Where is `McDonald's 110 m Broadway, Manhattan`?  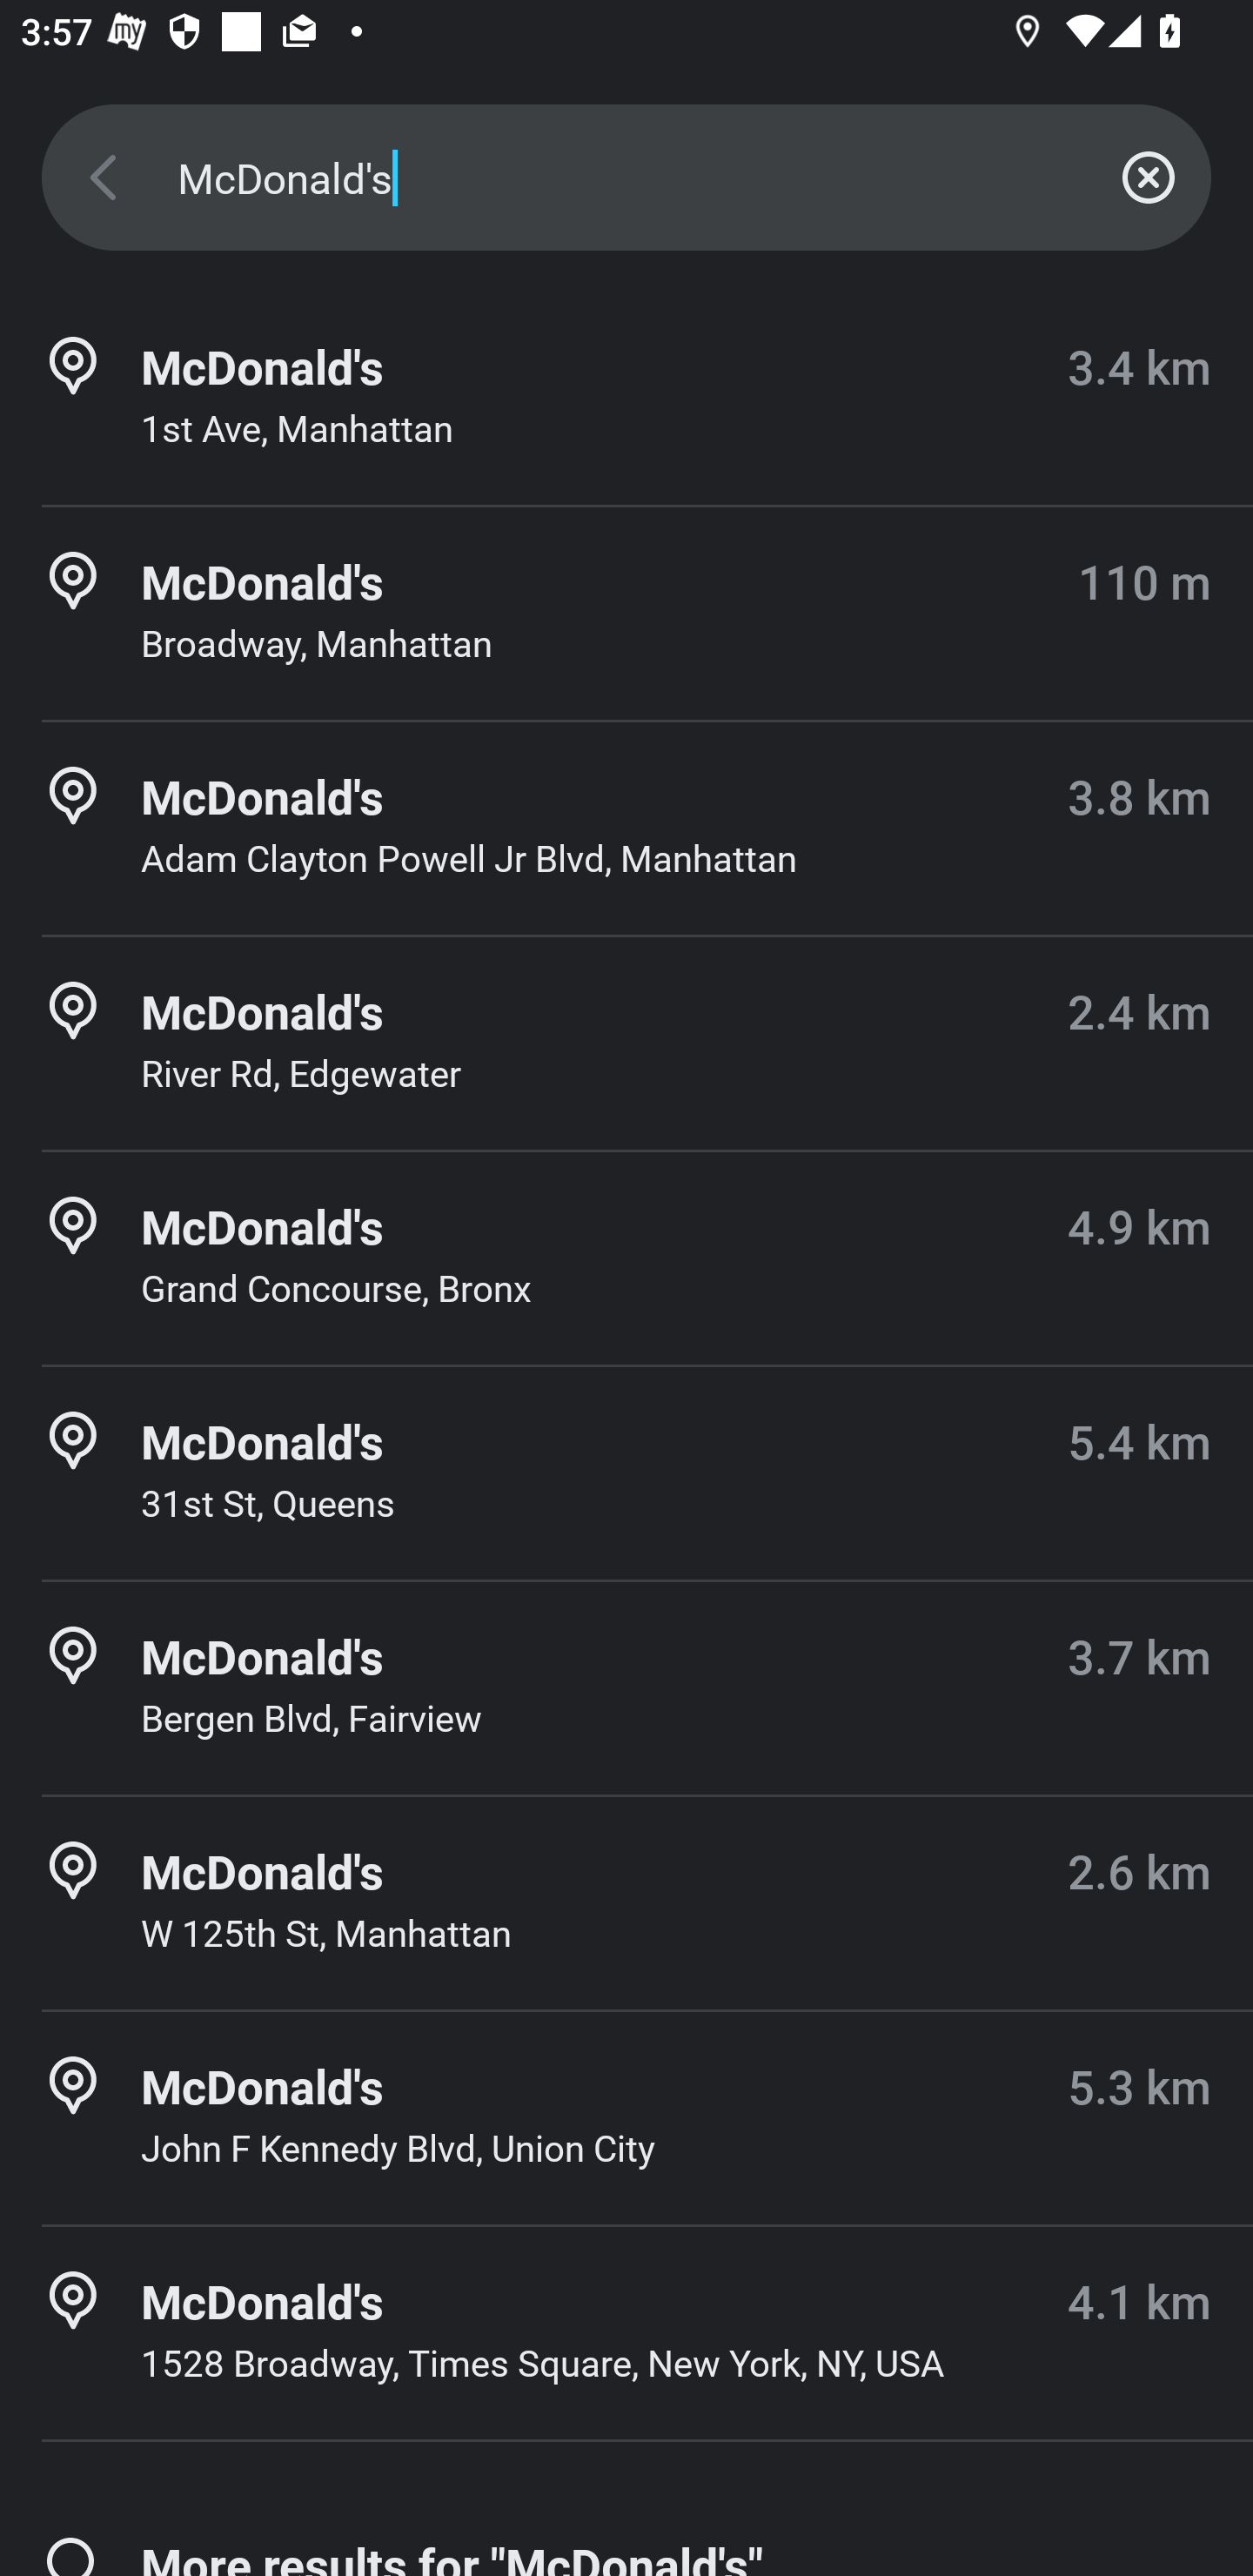 McDonald's 110 m Broadway, Manhattan is located at coordinates (626, 613).